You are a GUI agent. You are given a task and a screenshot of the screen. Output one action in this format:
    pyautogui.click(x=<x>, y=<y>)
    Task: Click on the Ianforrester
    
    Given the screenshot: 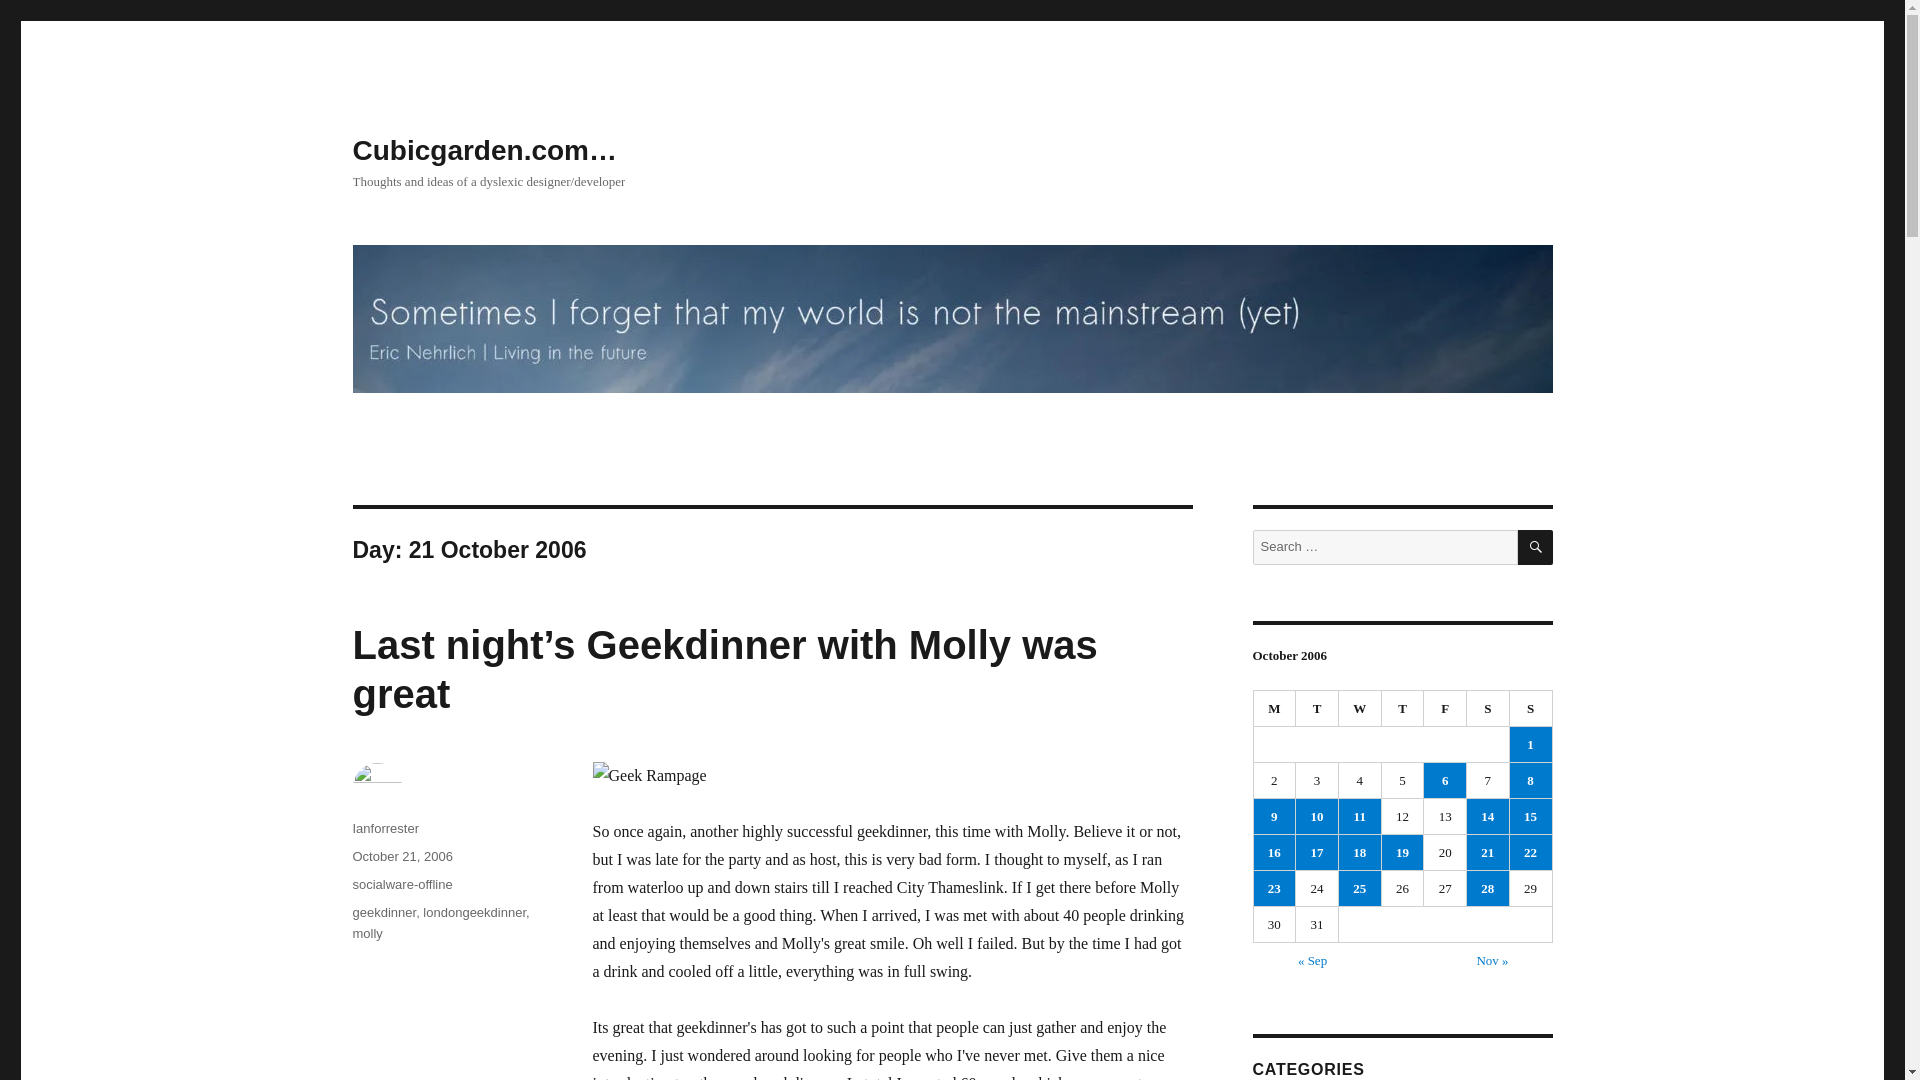 What is the action you would take?
    pyautogui.click(x=384, y=828)
    